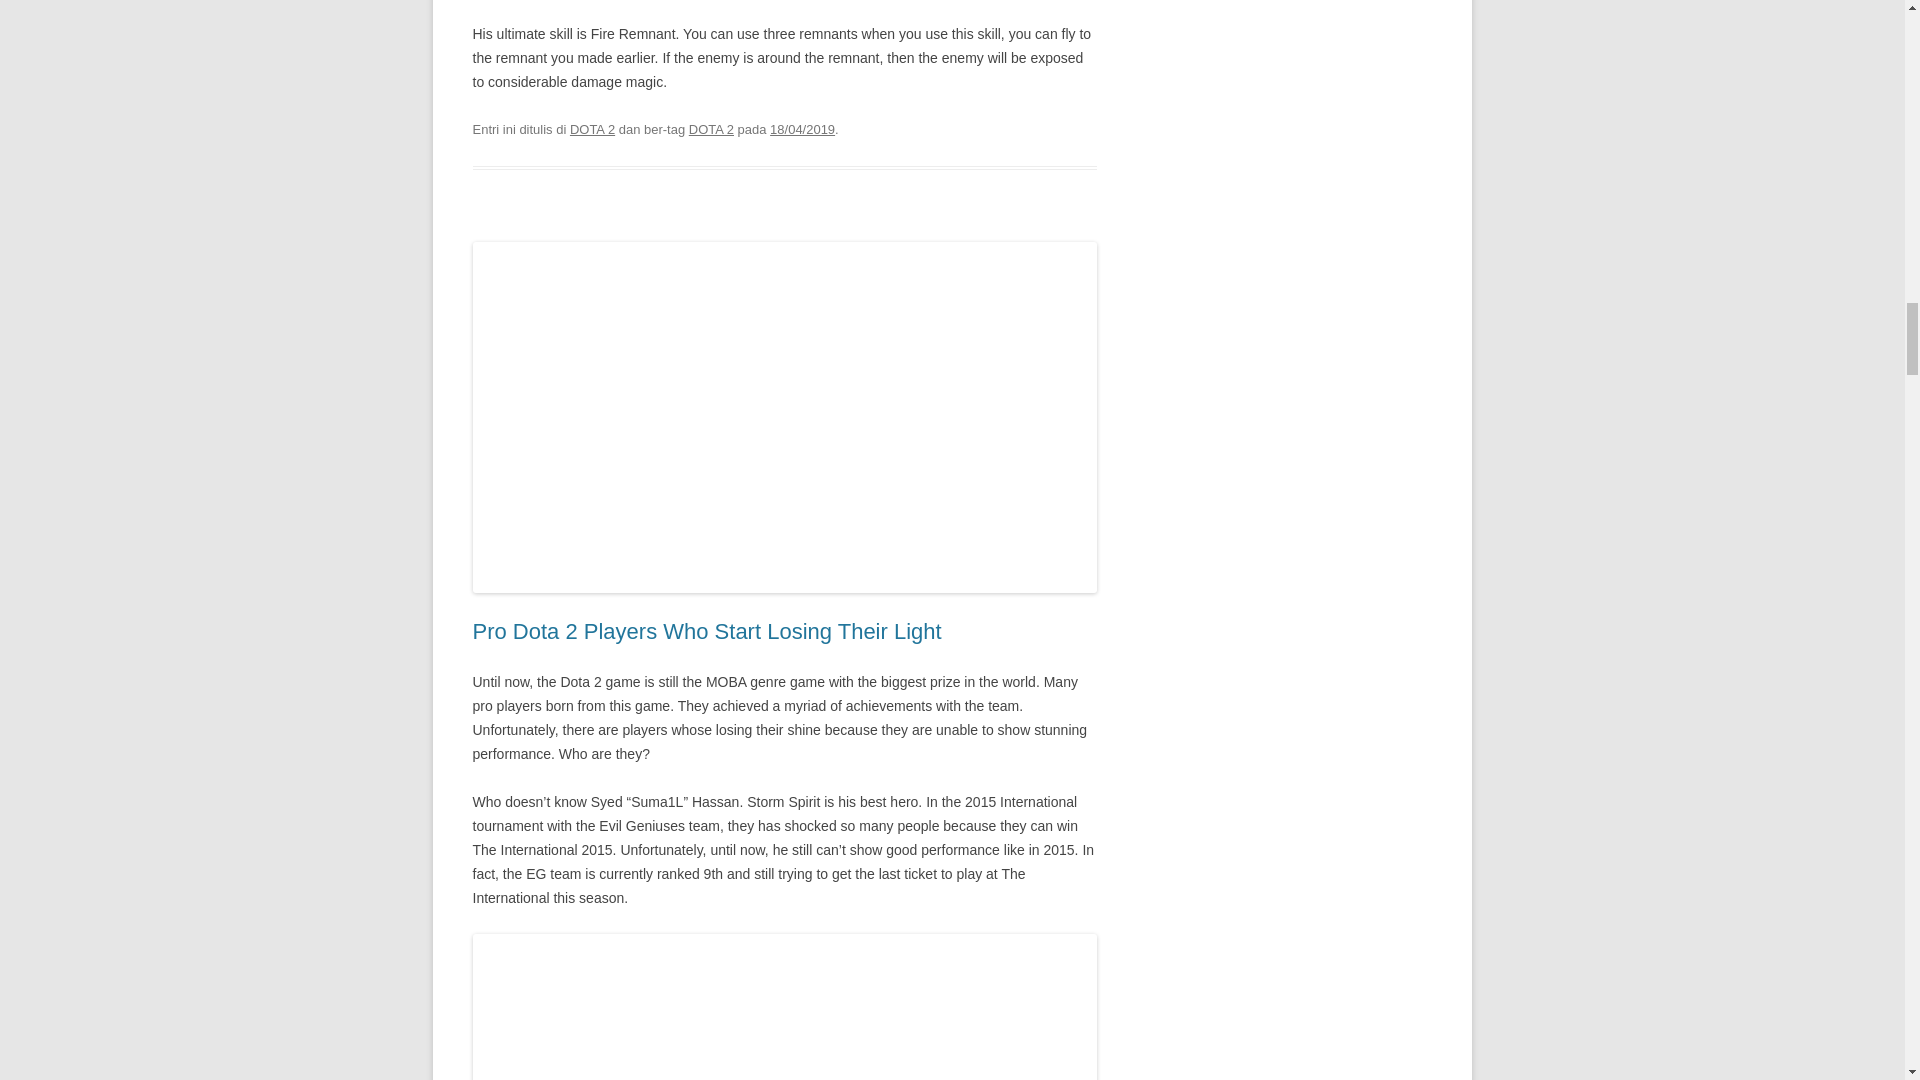  Describe the element at coordinates (592, 130) in the screenshot. I see `DOTA 2` at that location.